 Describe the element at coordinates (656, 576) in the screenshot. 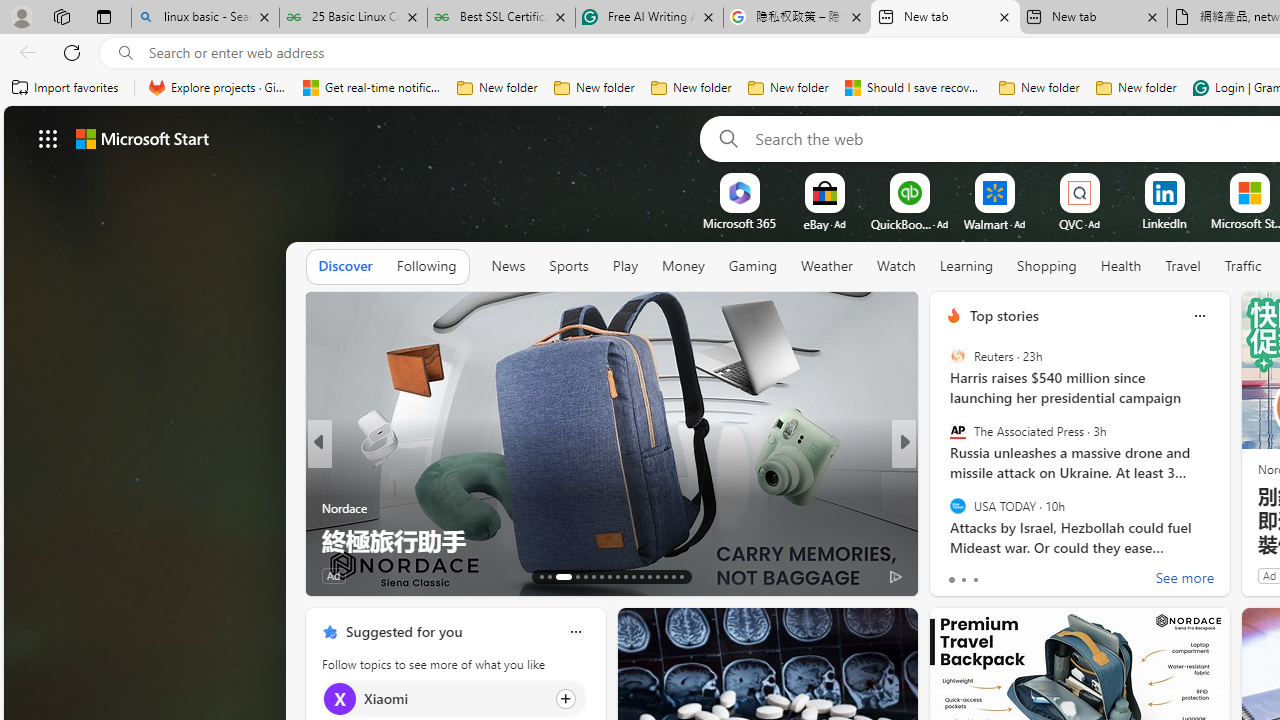

I see `AutomationID: tab-26` at that location.